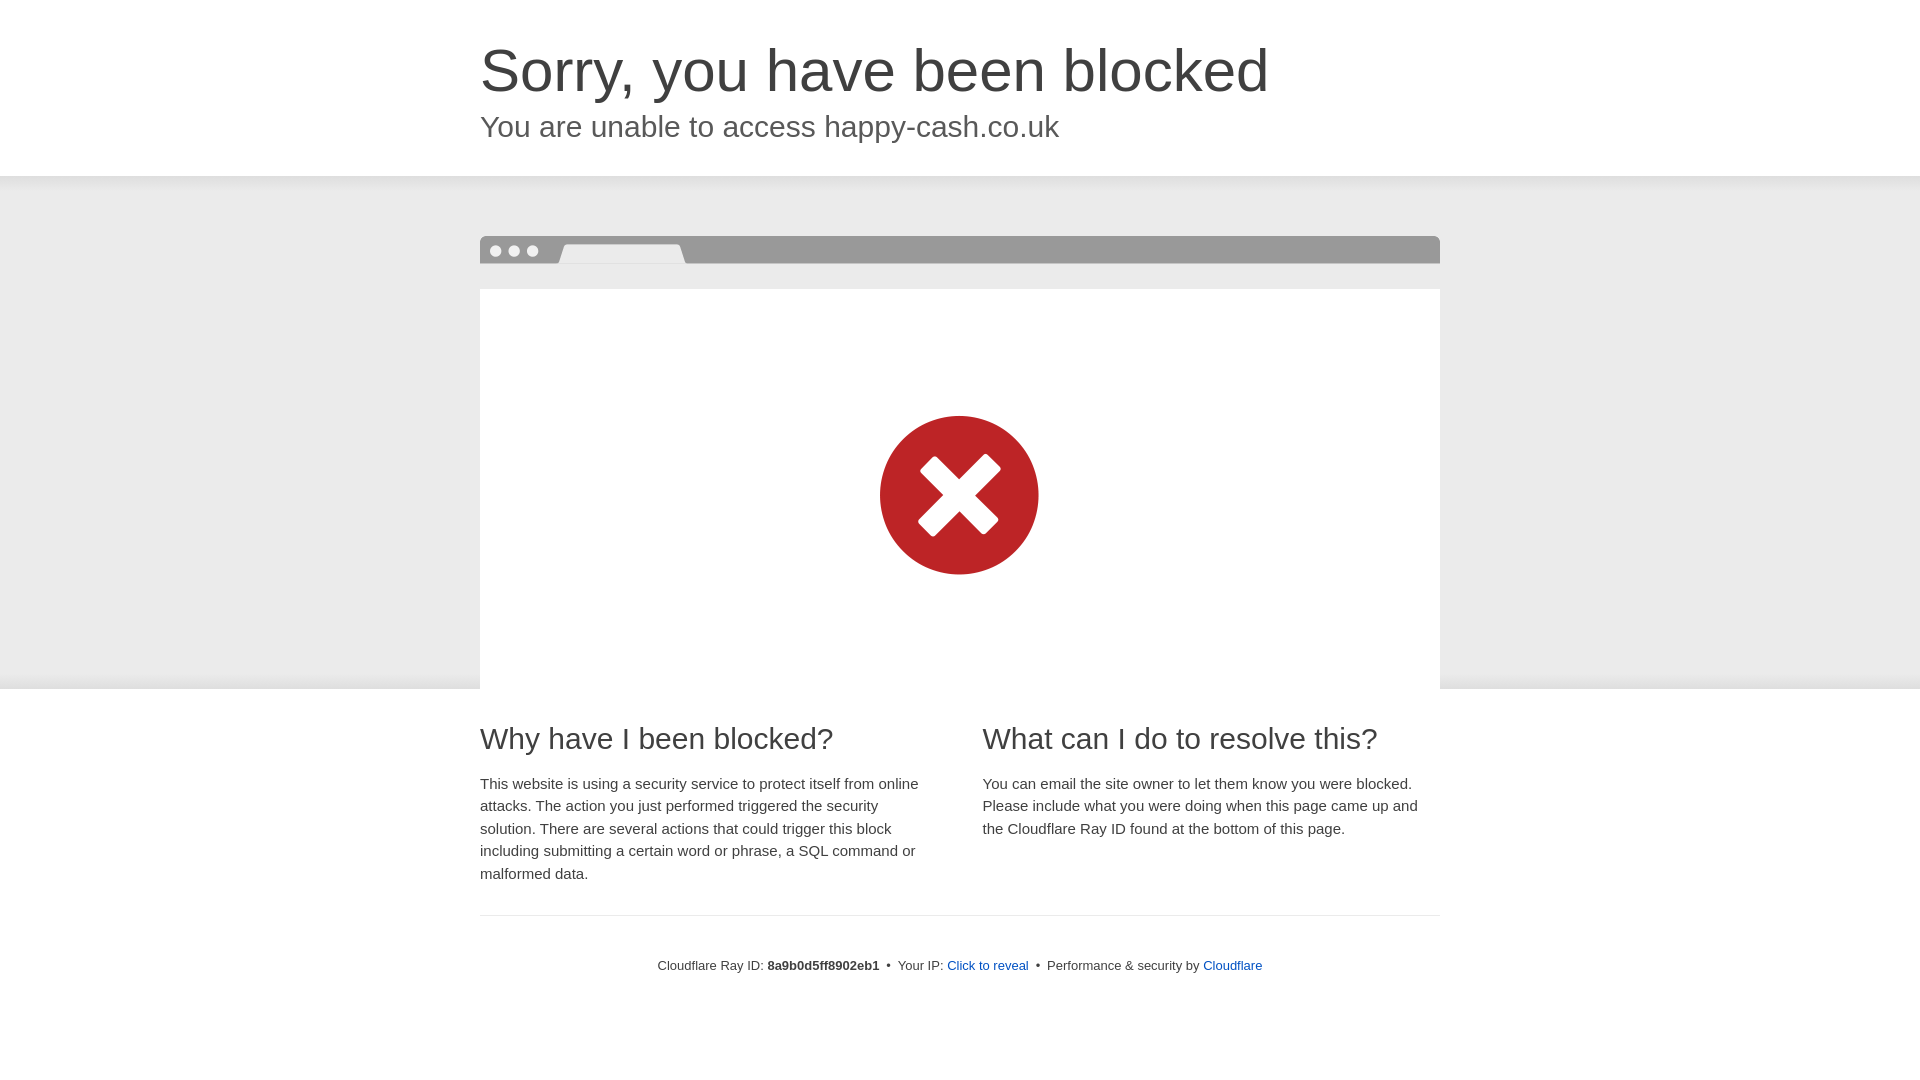  What do you see at coordinates (988, 966) in the screenshot?
I see `Click to reveal` at bounding box center [988, 966].